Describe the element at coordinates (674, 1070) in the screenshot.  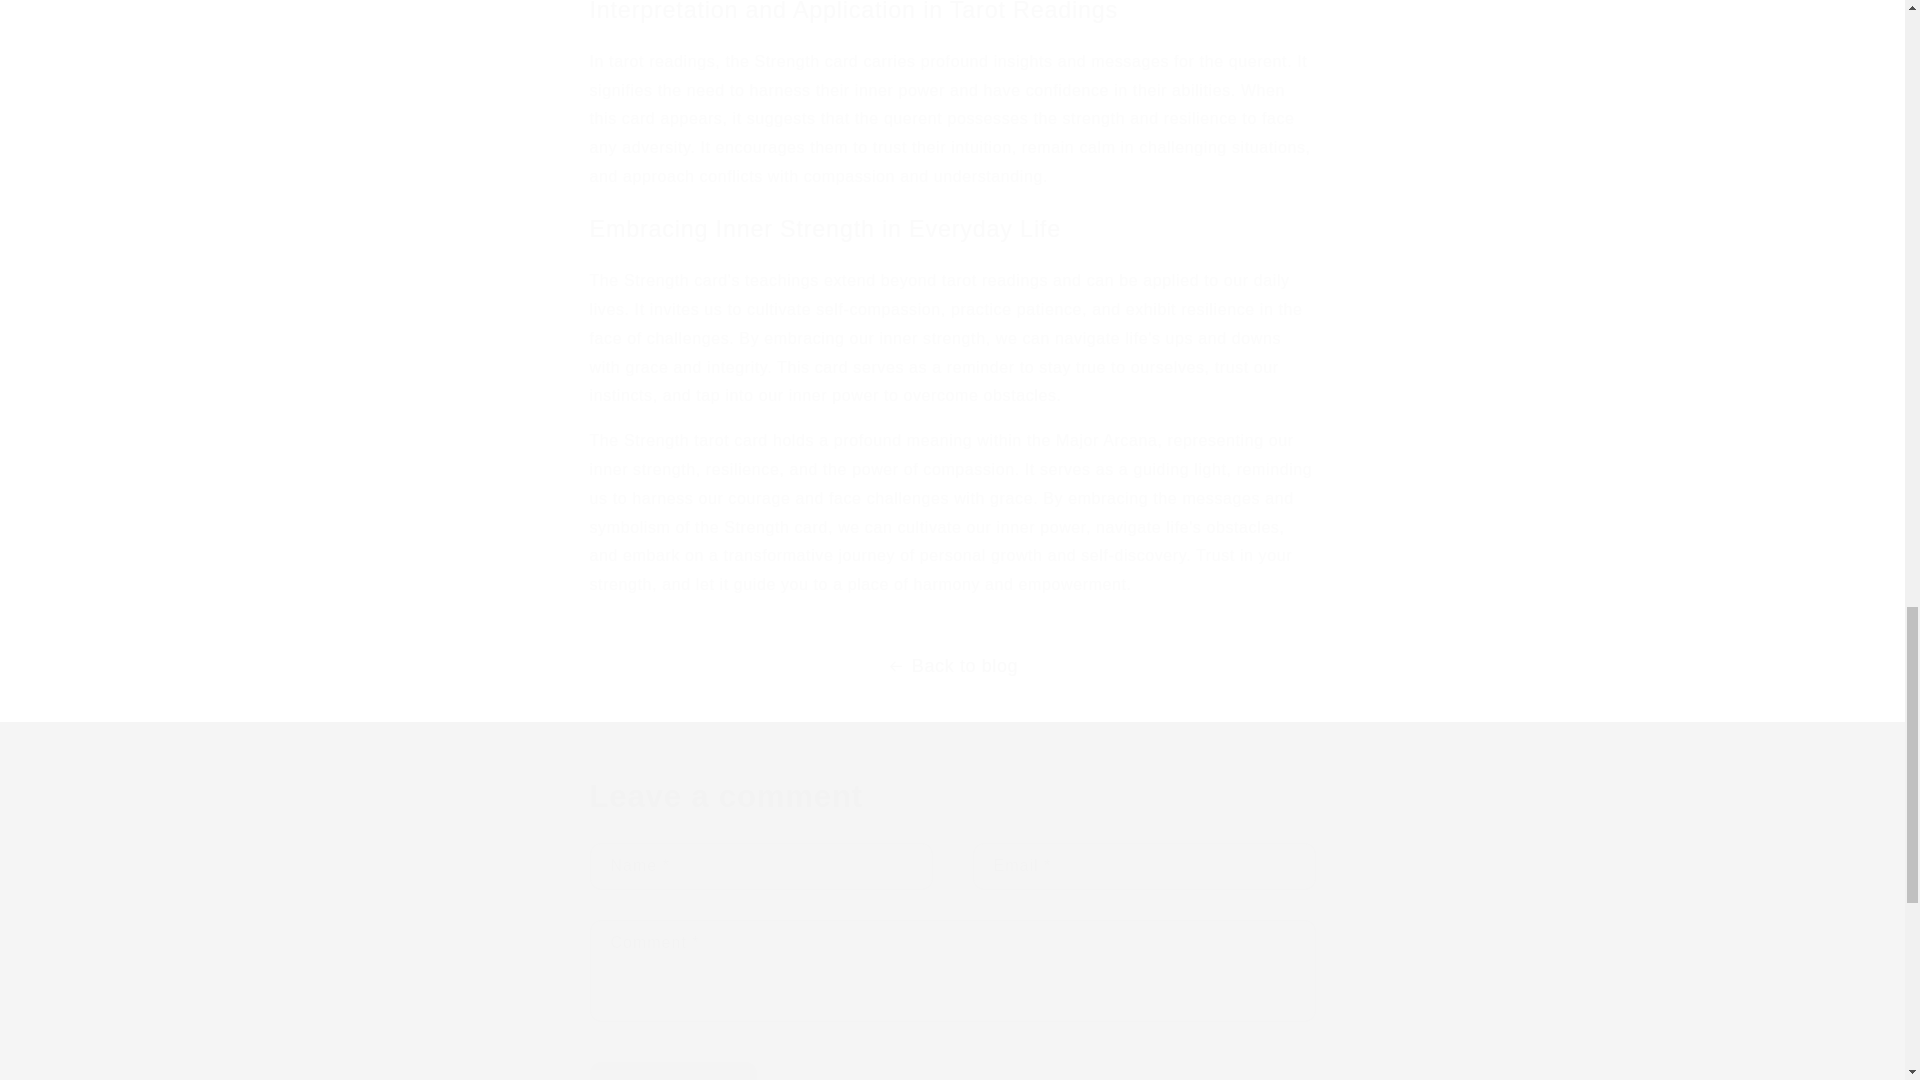
I see `Post comment` at that location.